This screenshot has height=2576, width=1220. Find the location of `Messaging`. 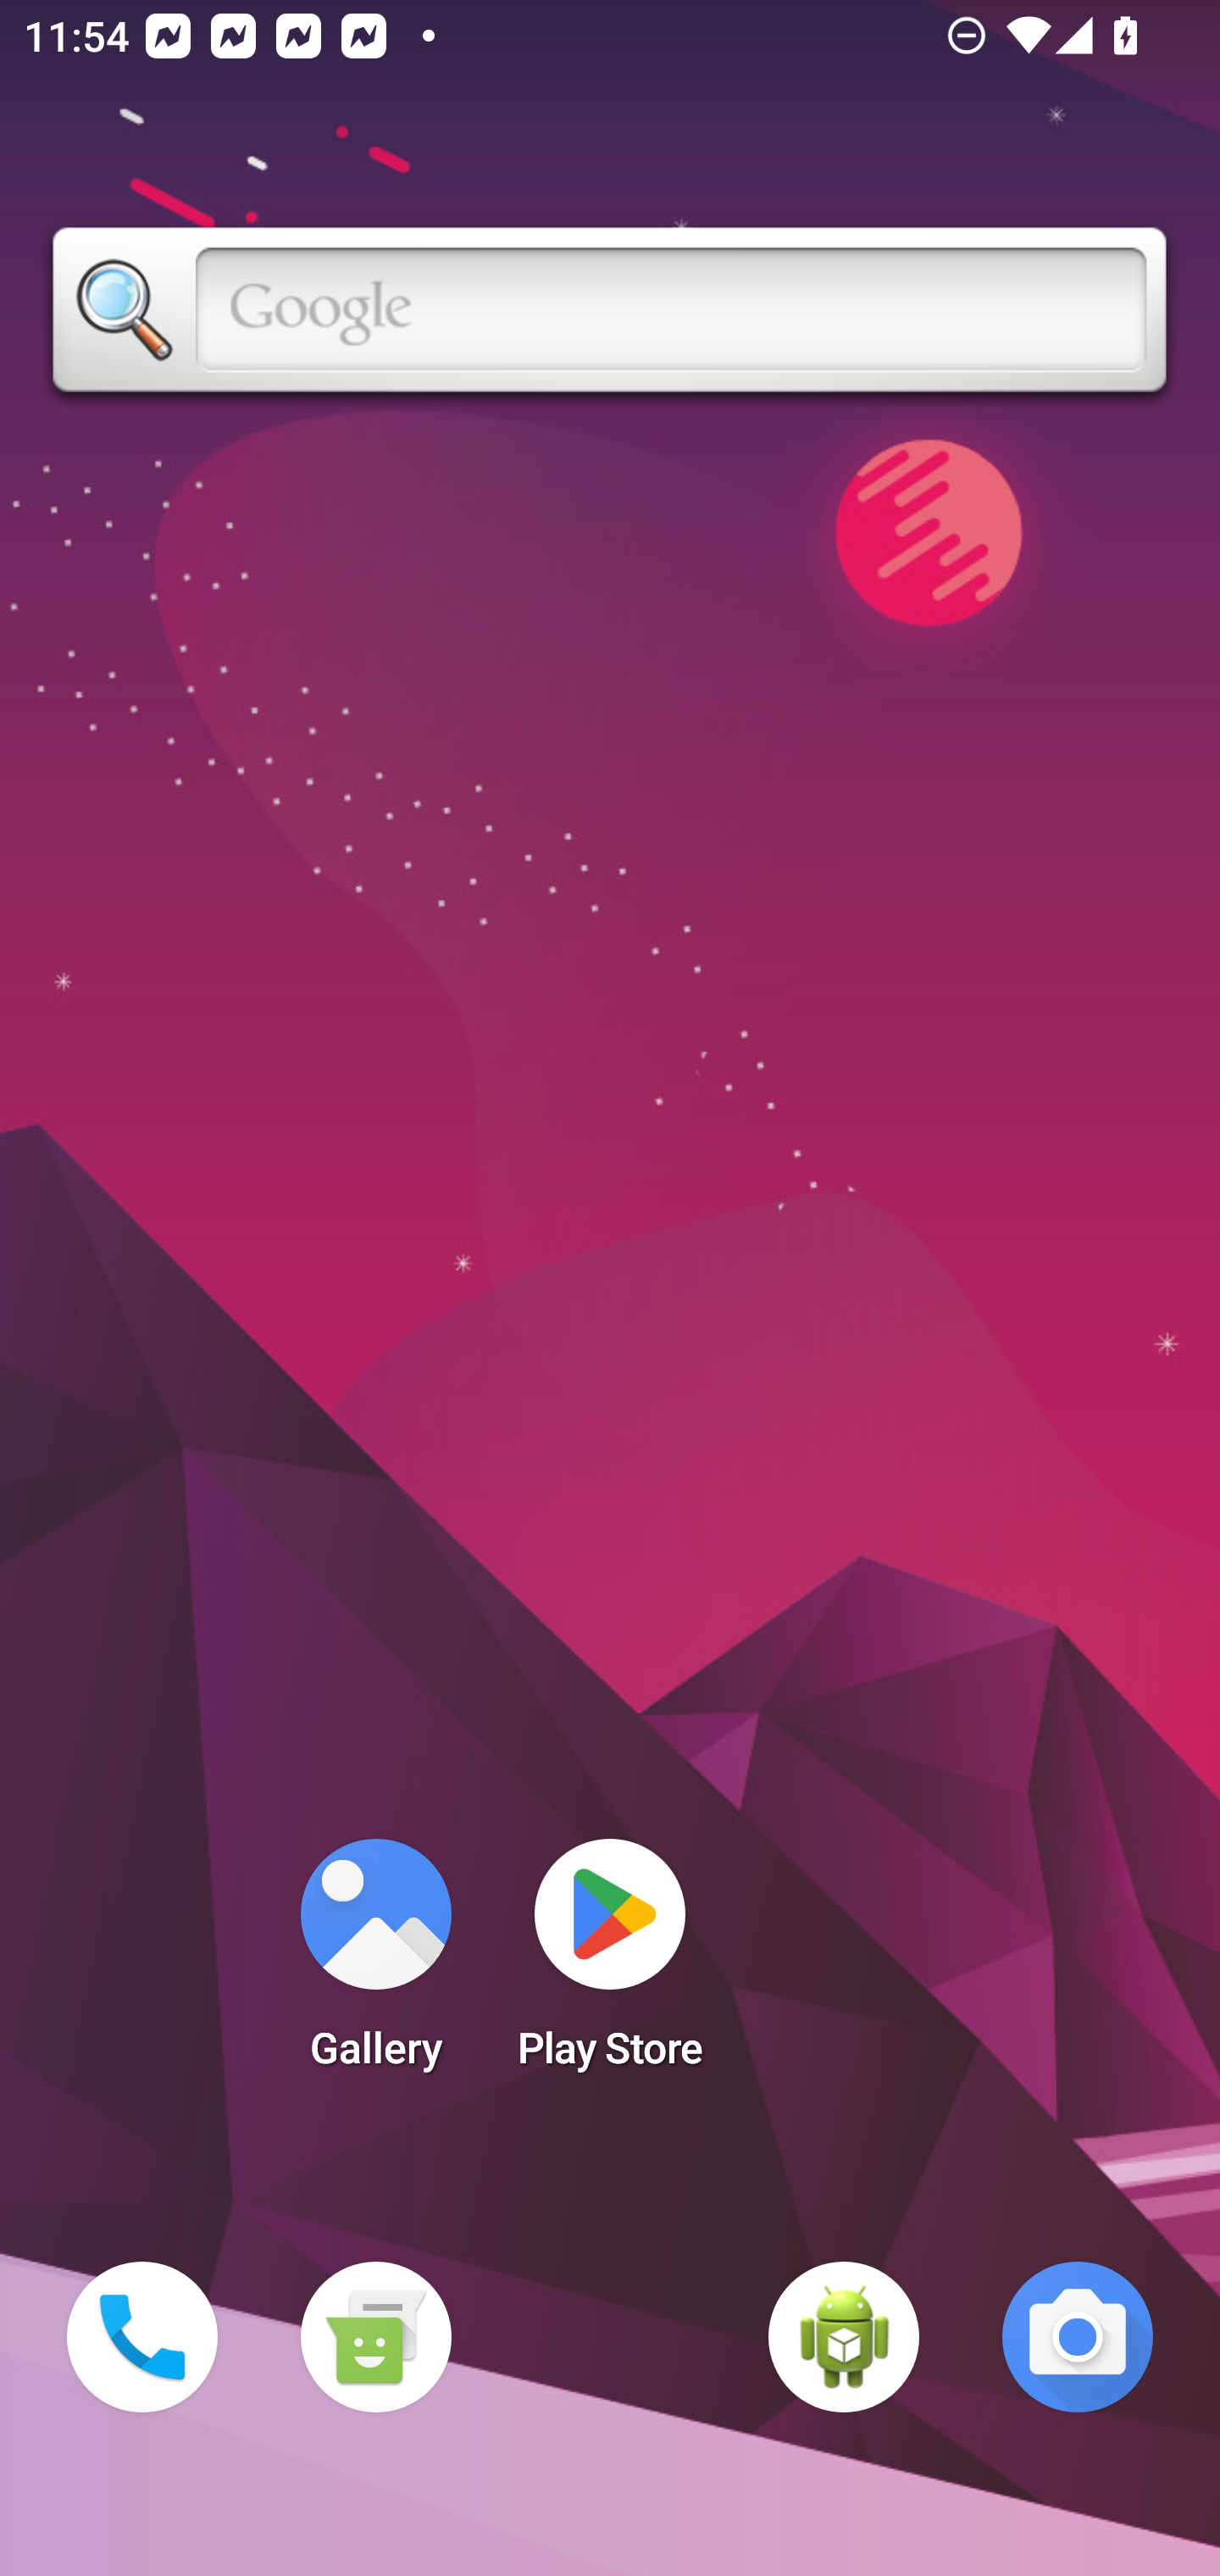

Messaging is located at coordinates (375, 2337).